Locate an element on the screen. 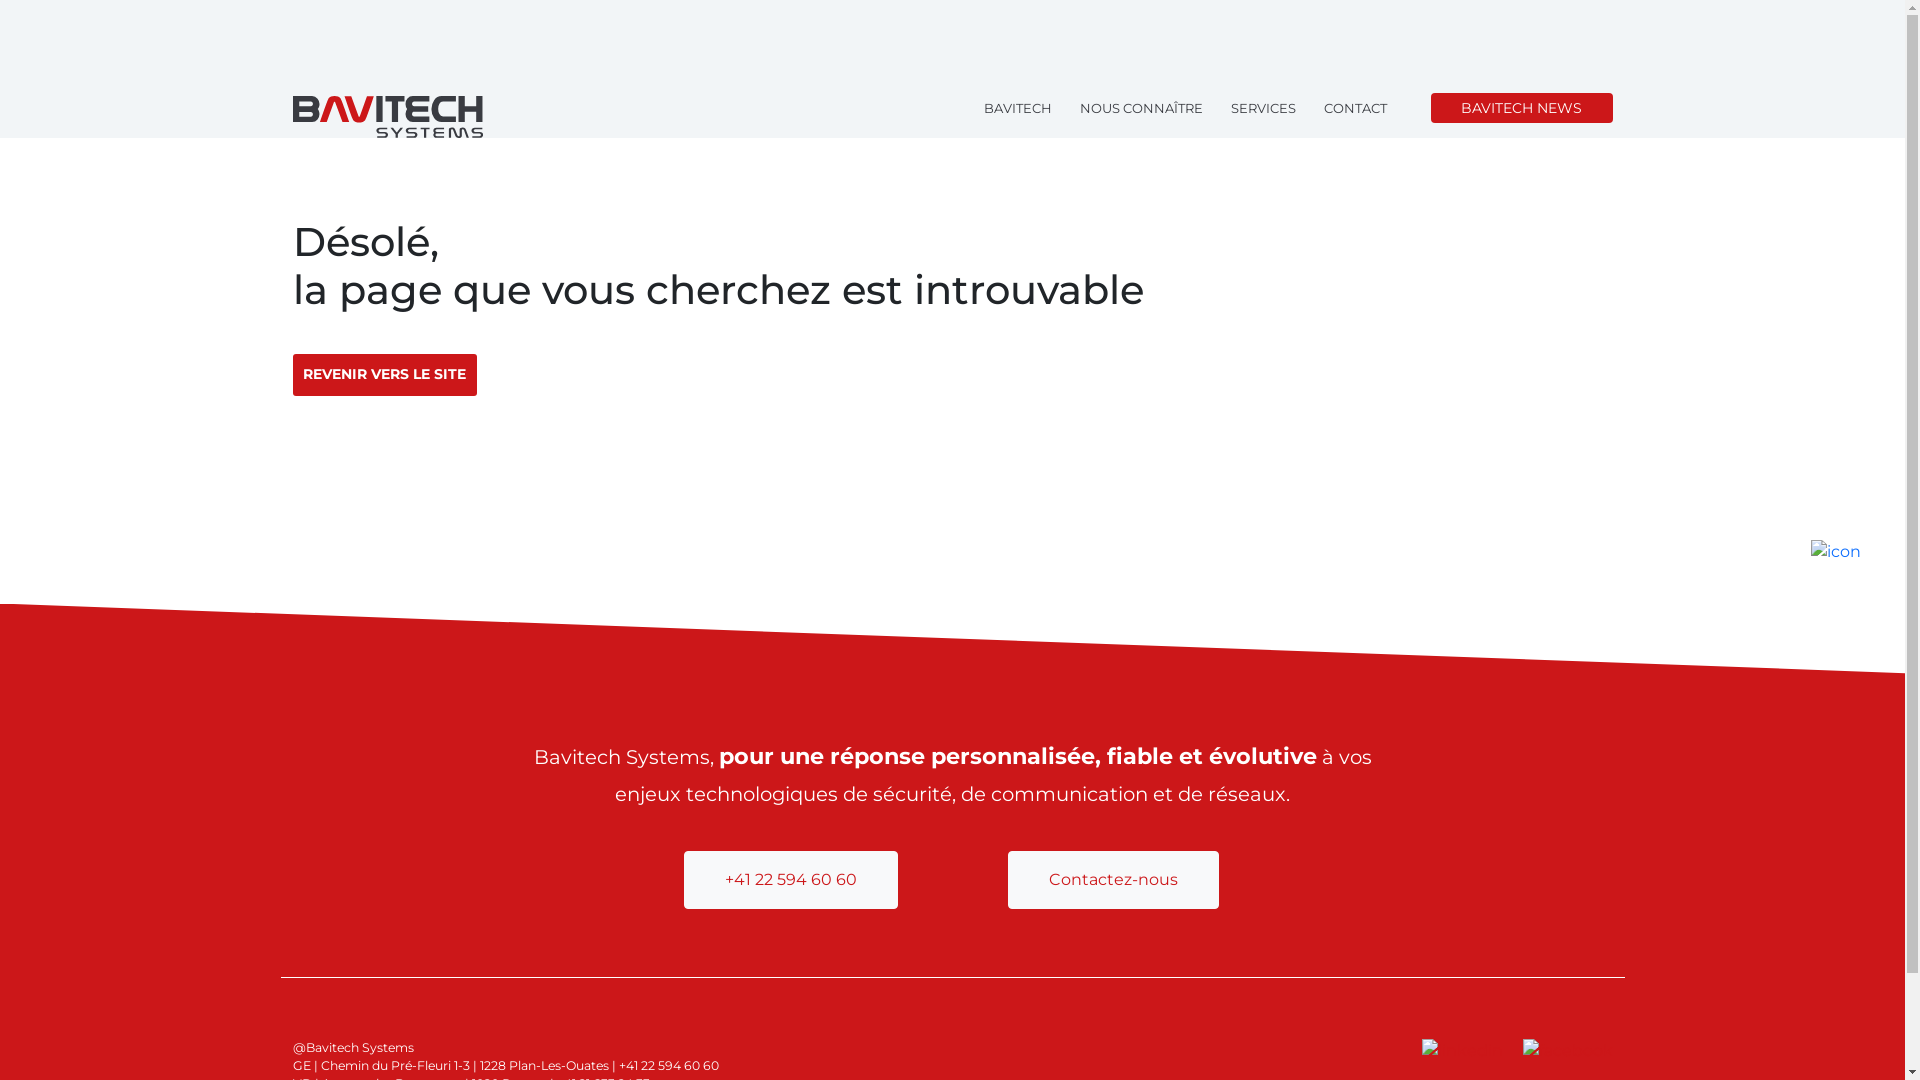 Image resolution: width=1920 pixels, height=1080 pixels. Partager sur Facebook is located at coordinates (1567, 1050).